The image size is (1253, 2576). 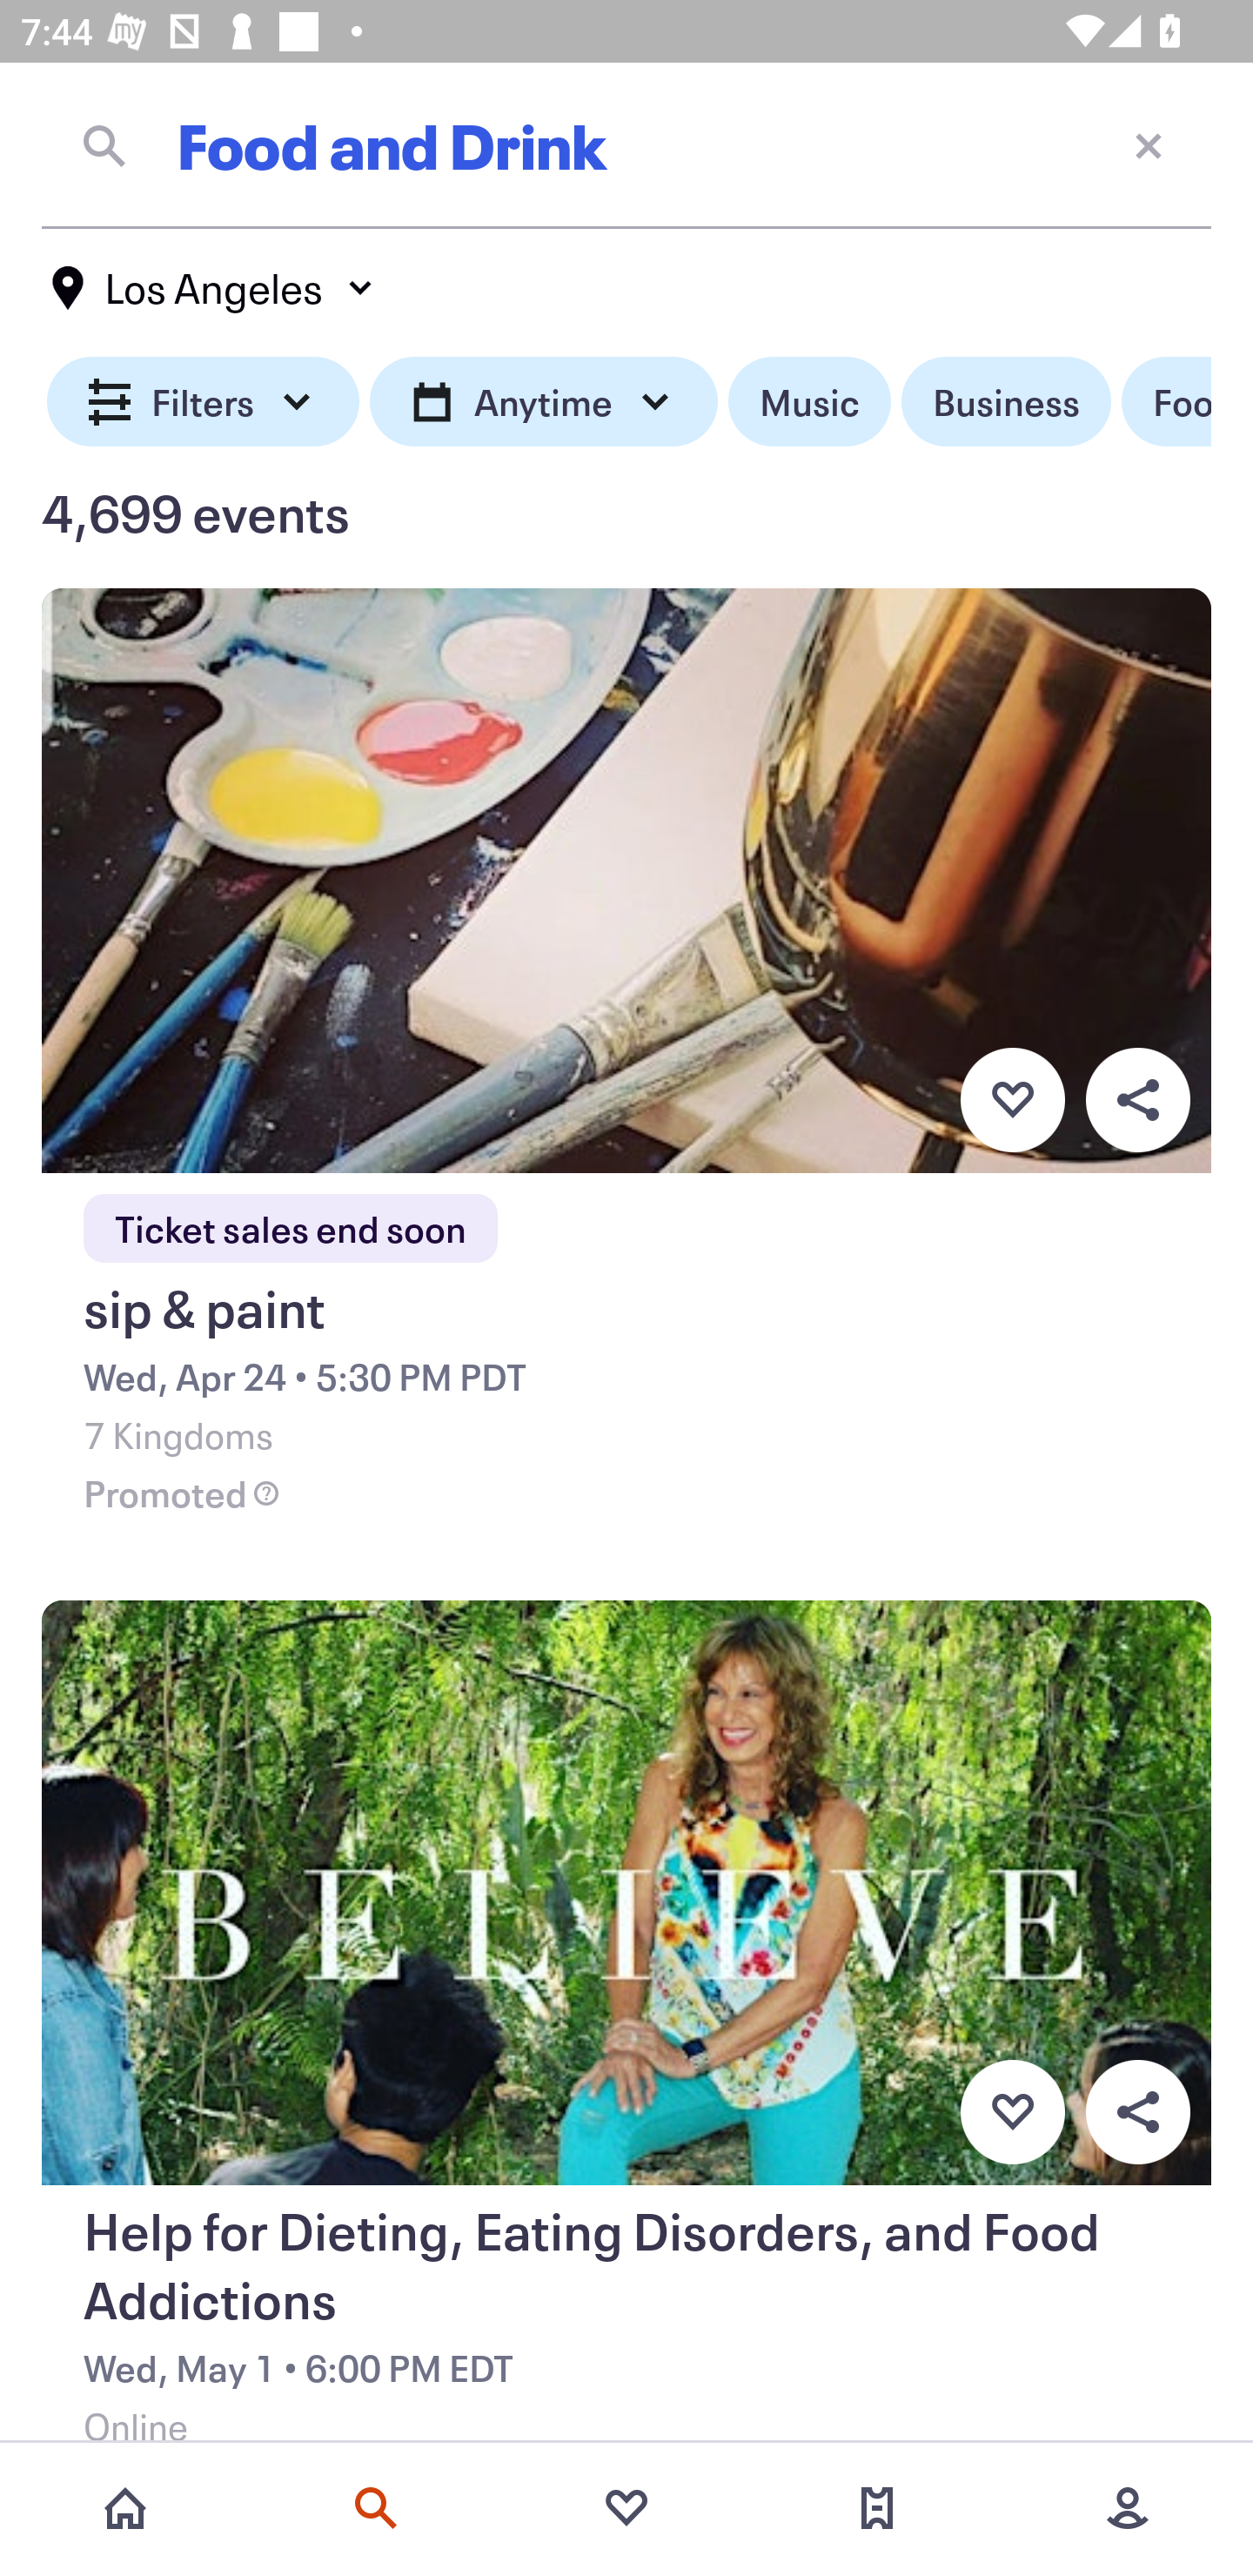 I want to click on Business, so click(x=1006, y=402).